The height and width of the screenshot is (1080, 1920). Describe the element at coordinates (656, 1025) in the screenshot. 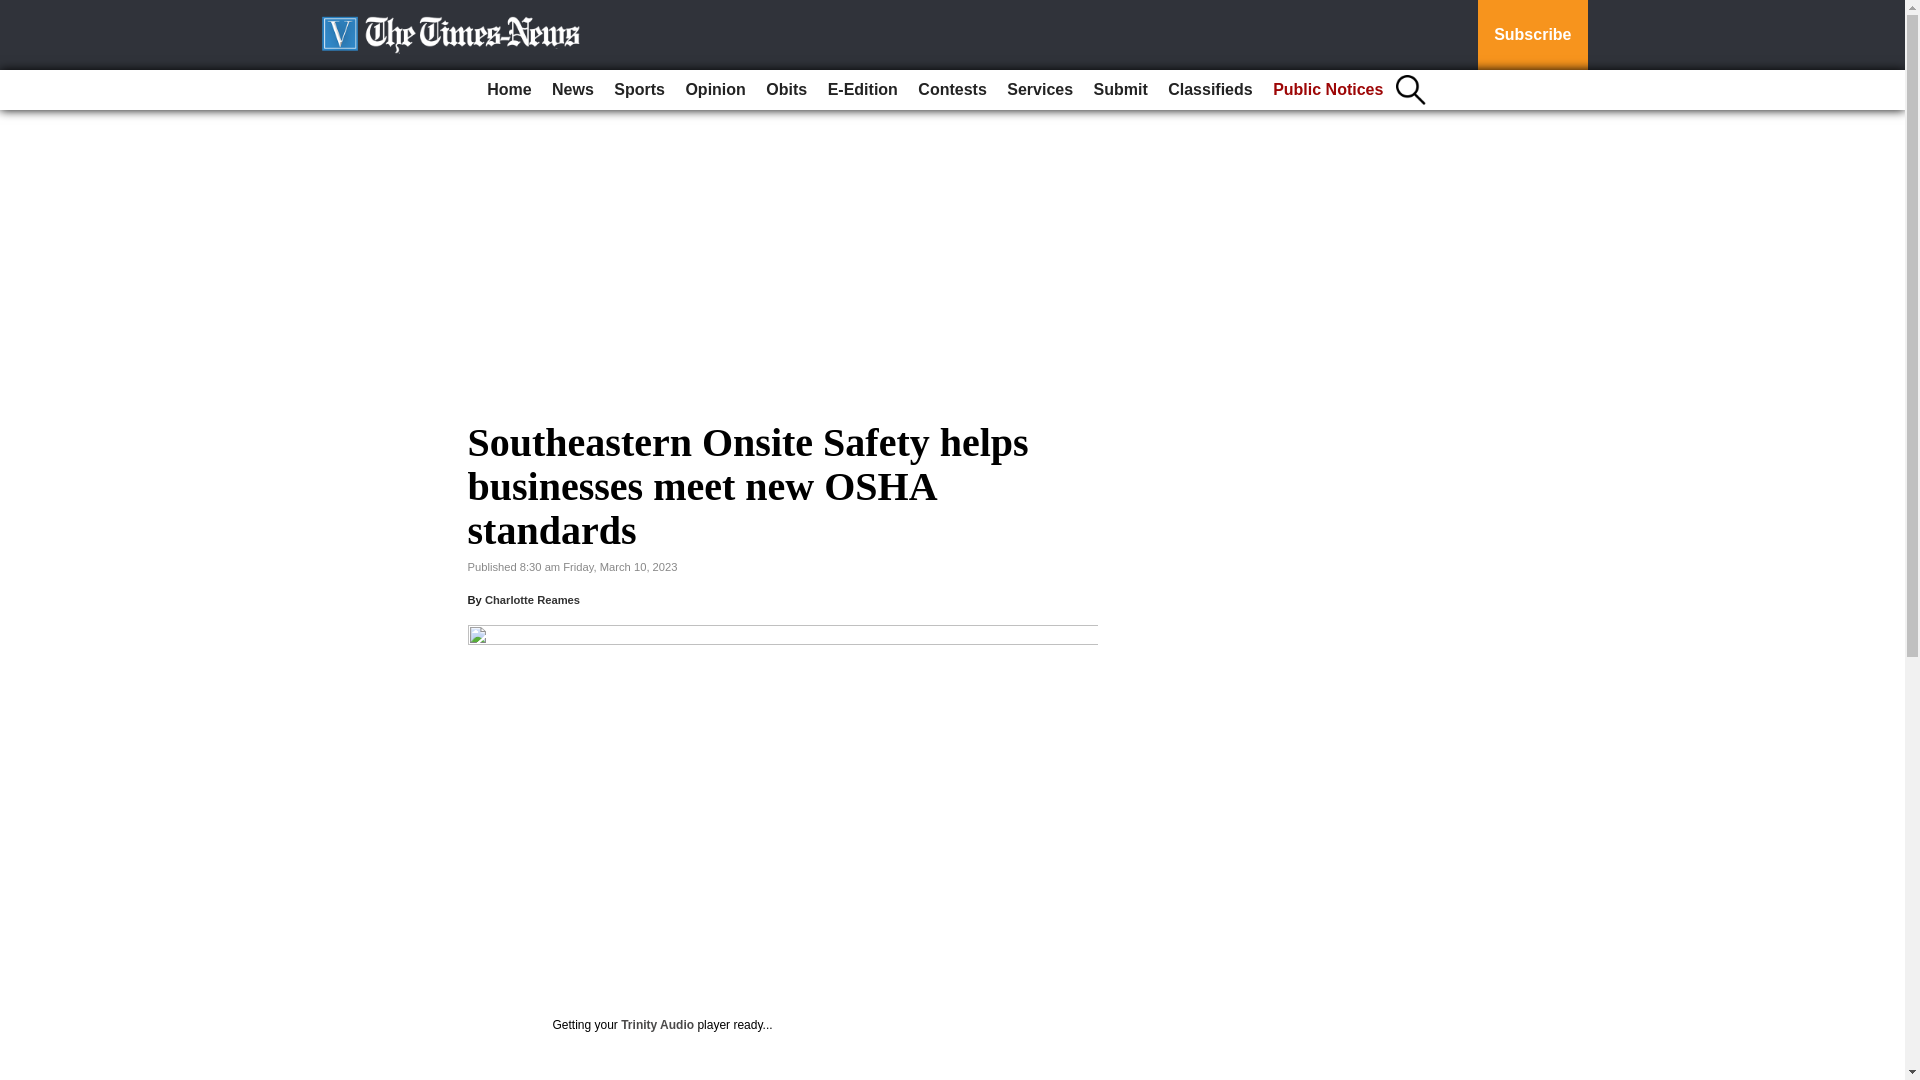

I see `Trinity Audio` at that location.